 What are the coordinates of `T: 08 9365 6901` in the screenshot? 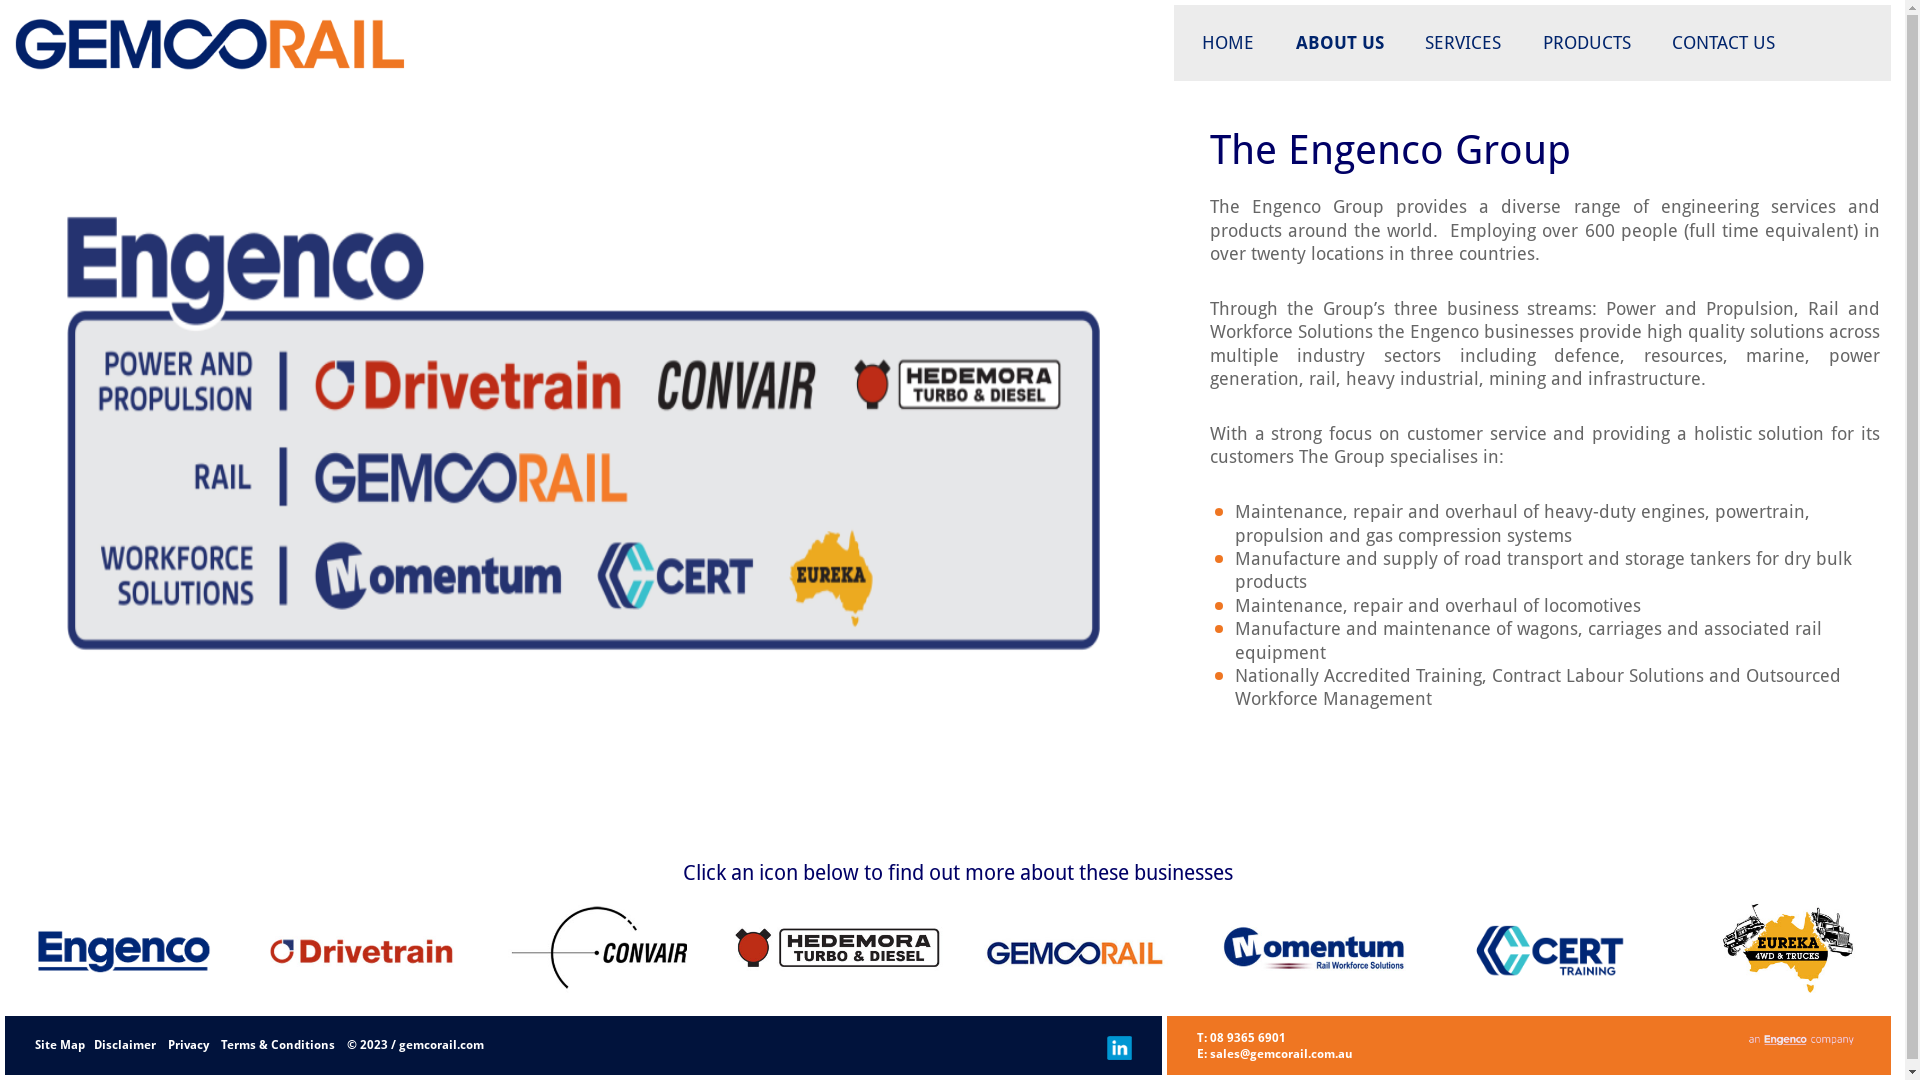 It's located at (1242, 1038).